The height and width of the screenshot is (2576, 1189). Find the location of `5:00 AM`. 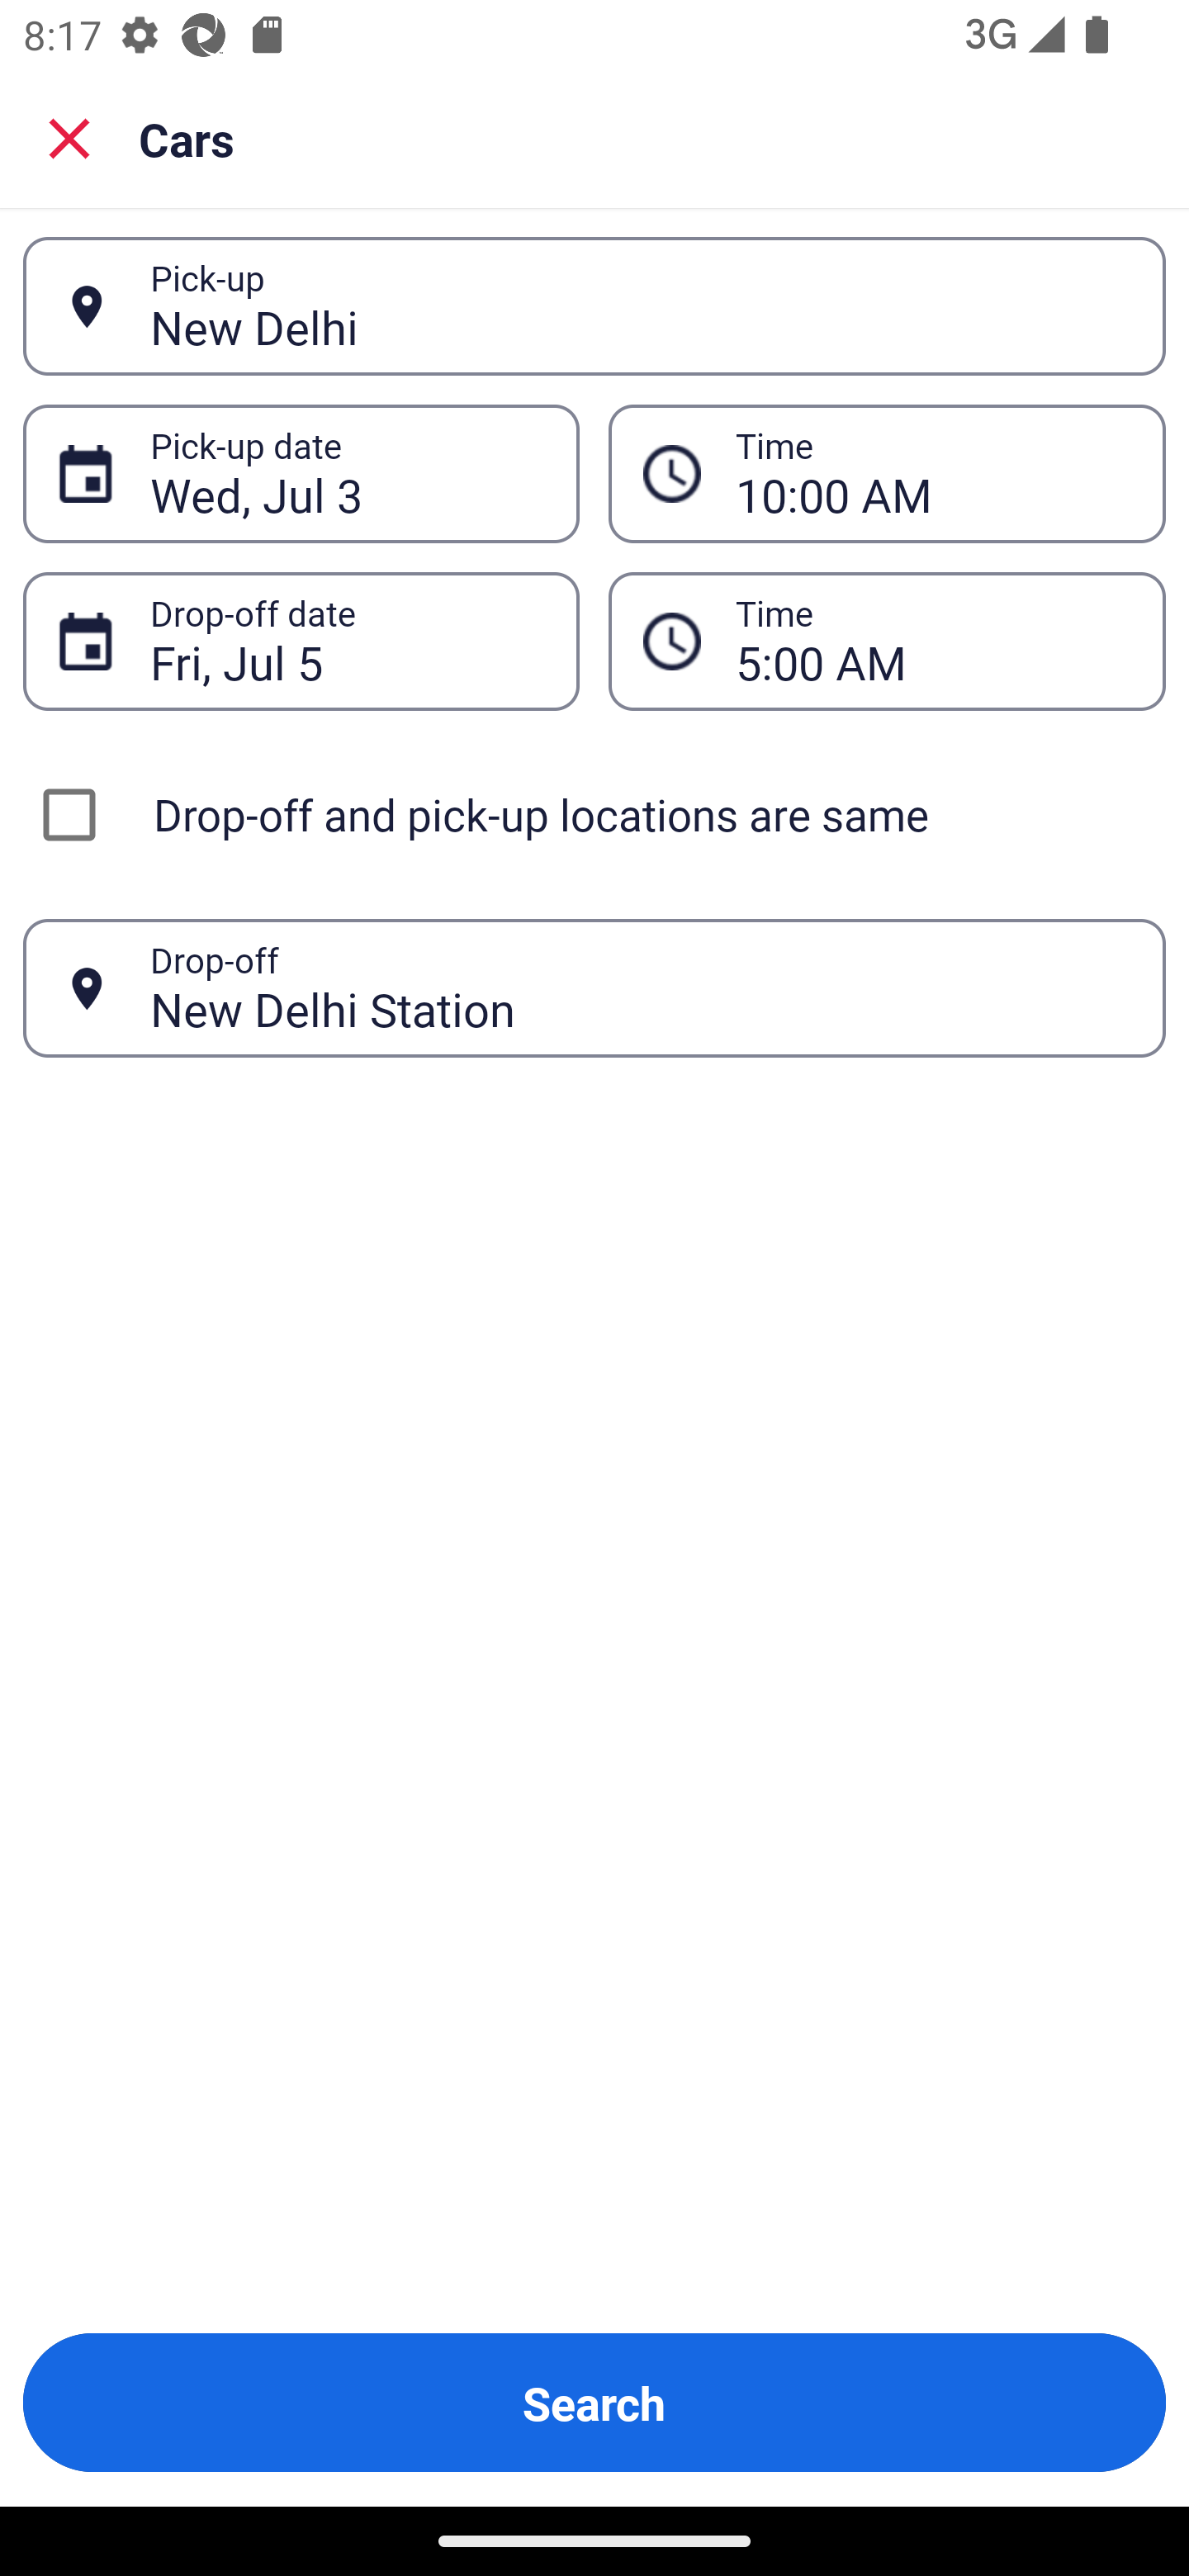

5:00 AM is located at coordinates (933, 641).